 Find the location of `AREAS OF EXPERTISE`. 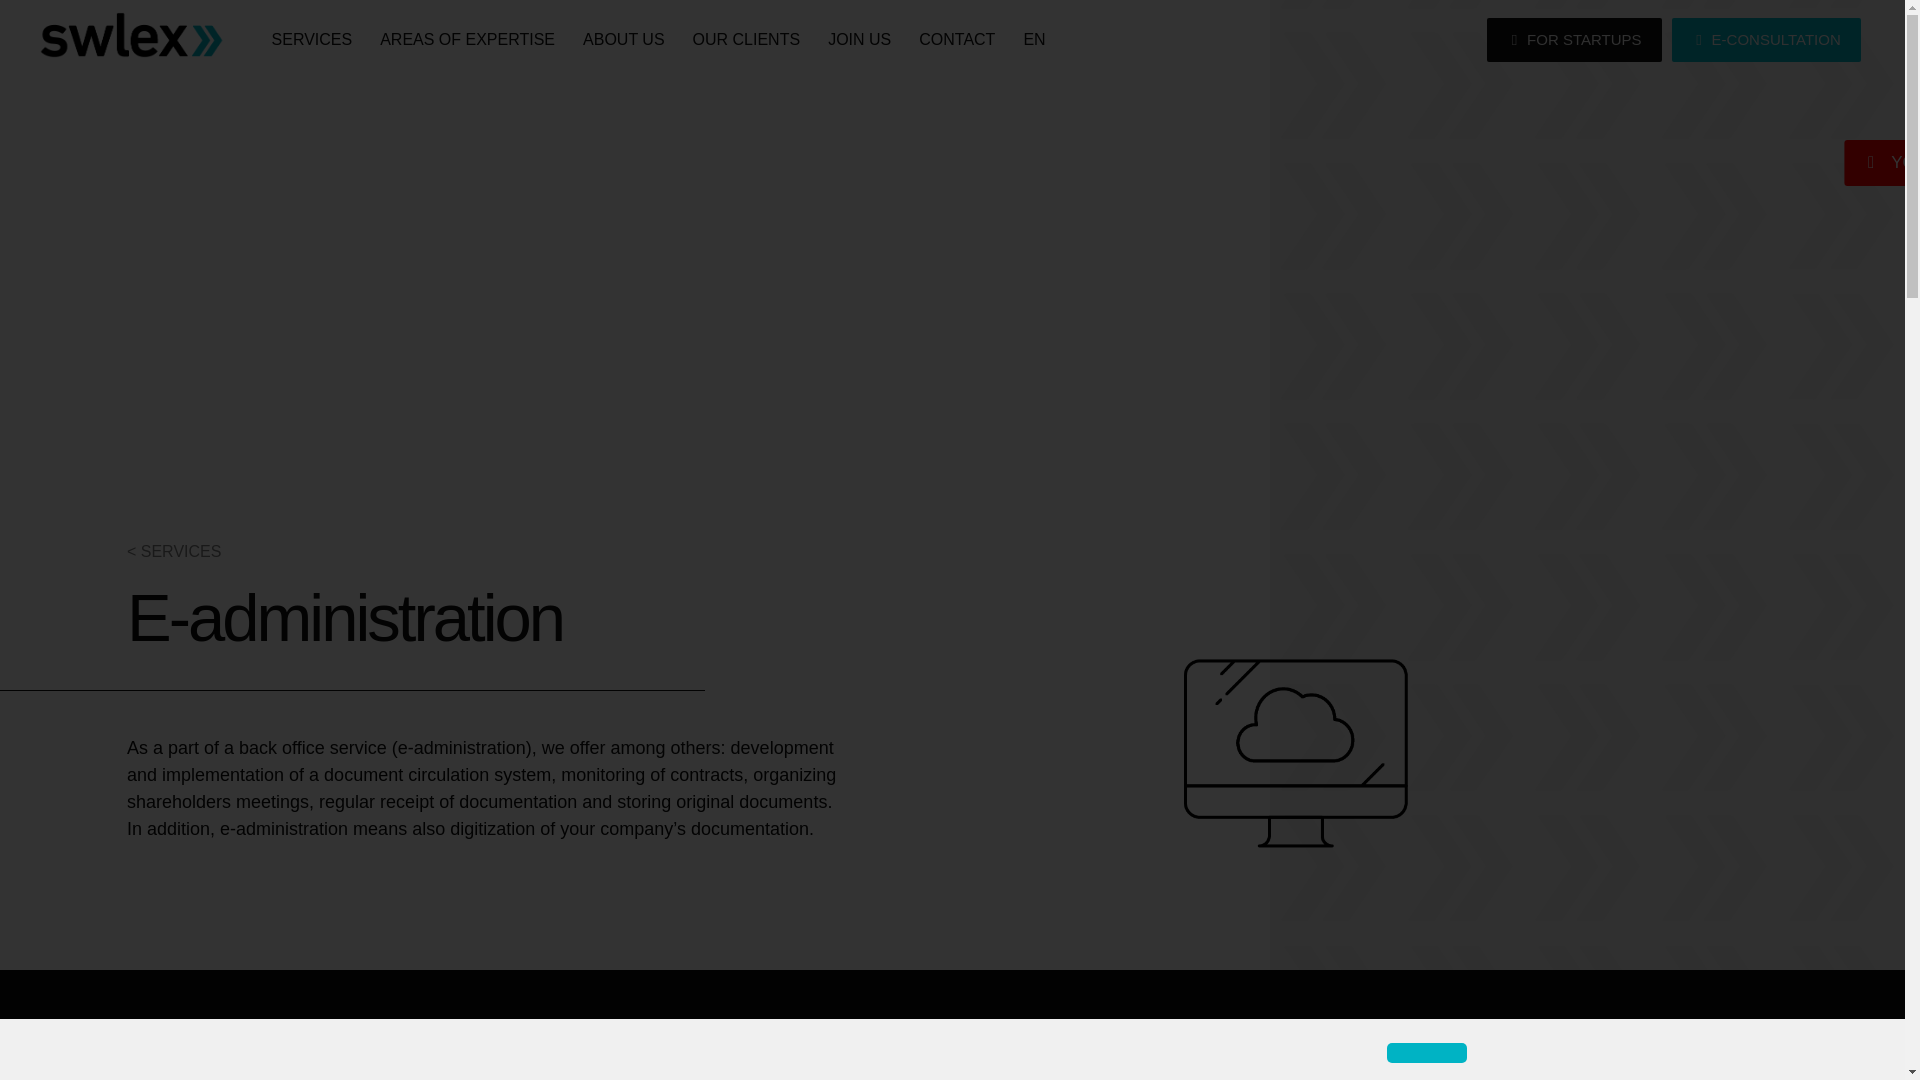

AREAS OF EXPERTISE is located at coordinates (467, 39).